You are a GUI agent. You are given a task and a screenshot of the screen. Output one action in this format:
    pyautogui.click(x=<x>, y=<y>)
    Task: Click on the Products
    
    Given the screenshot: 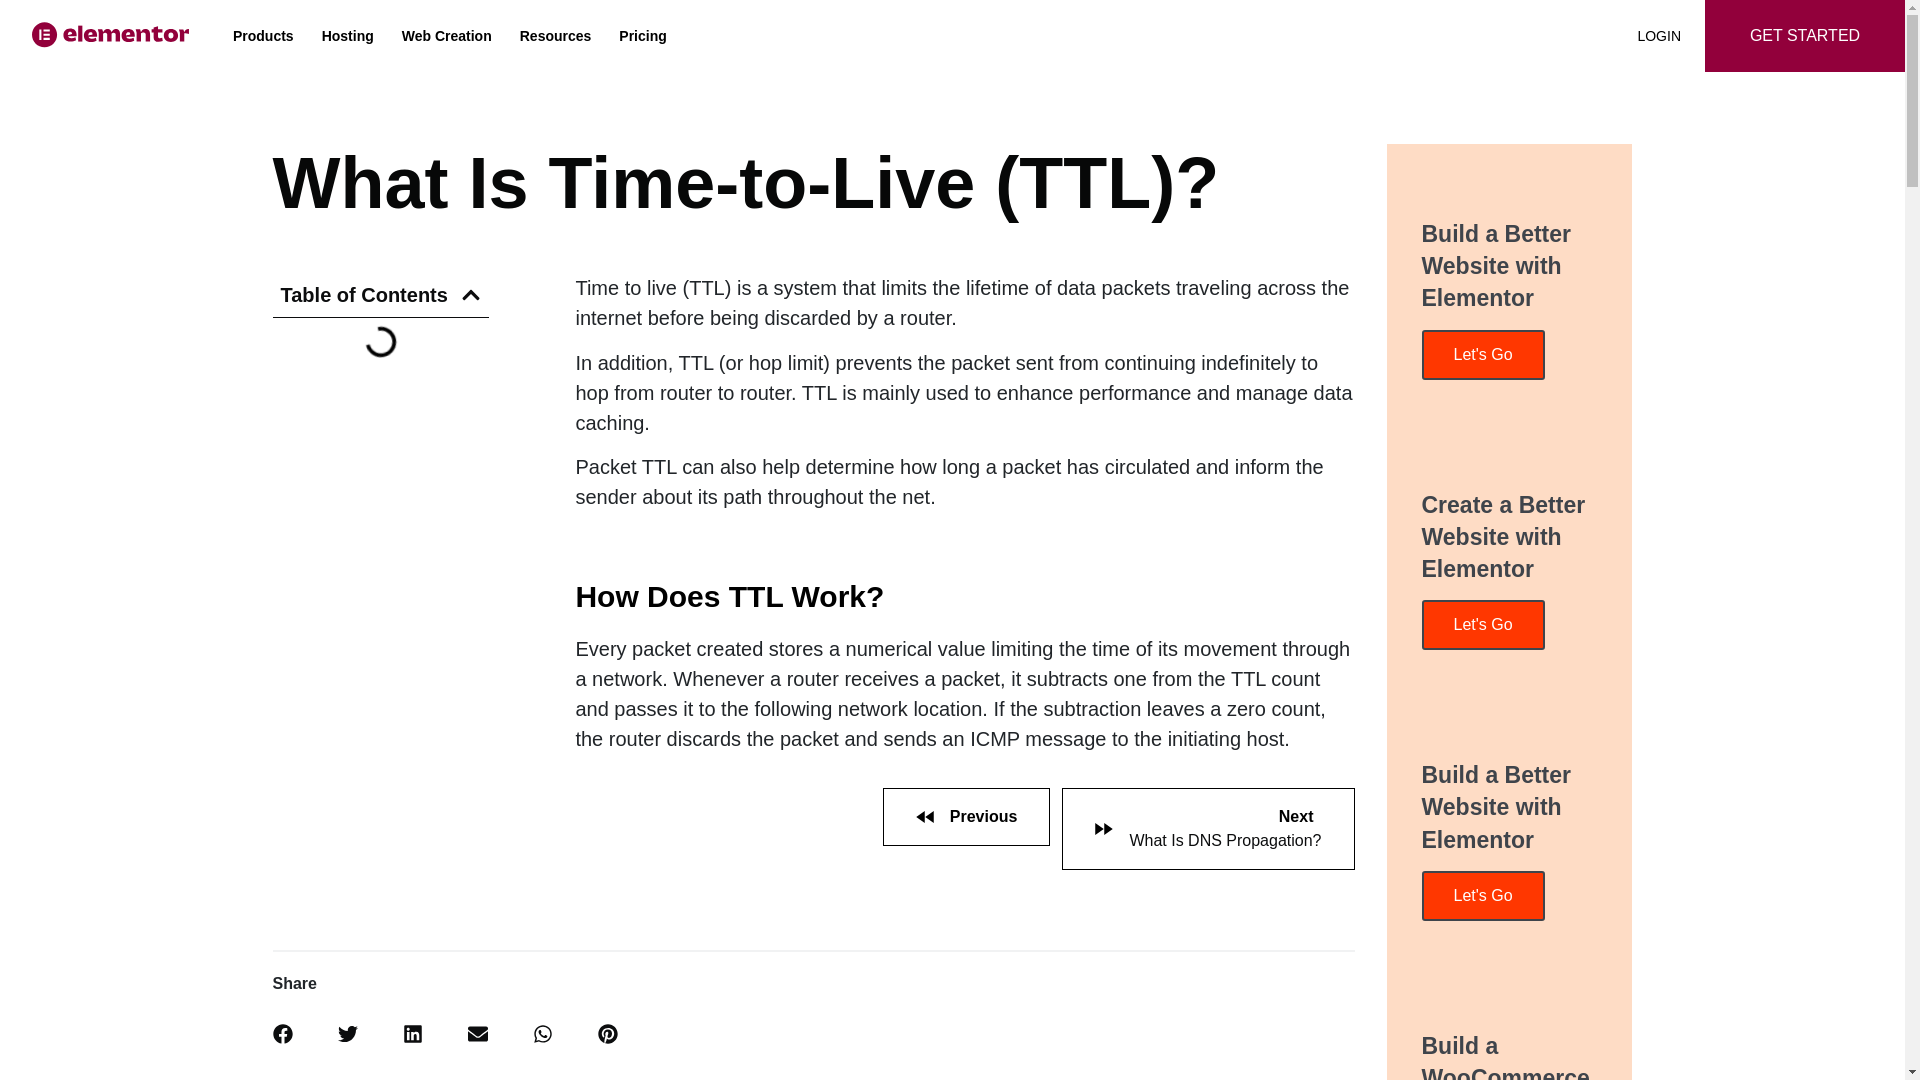 What is the action you would take?
    pyautogui.click(x=262, y=36)
    